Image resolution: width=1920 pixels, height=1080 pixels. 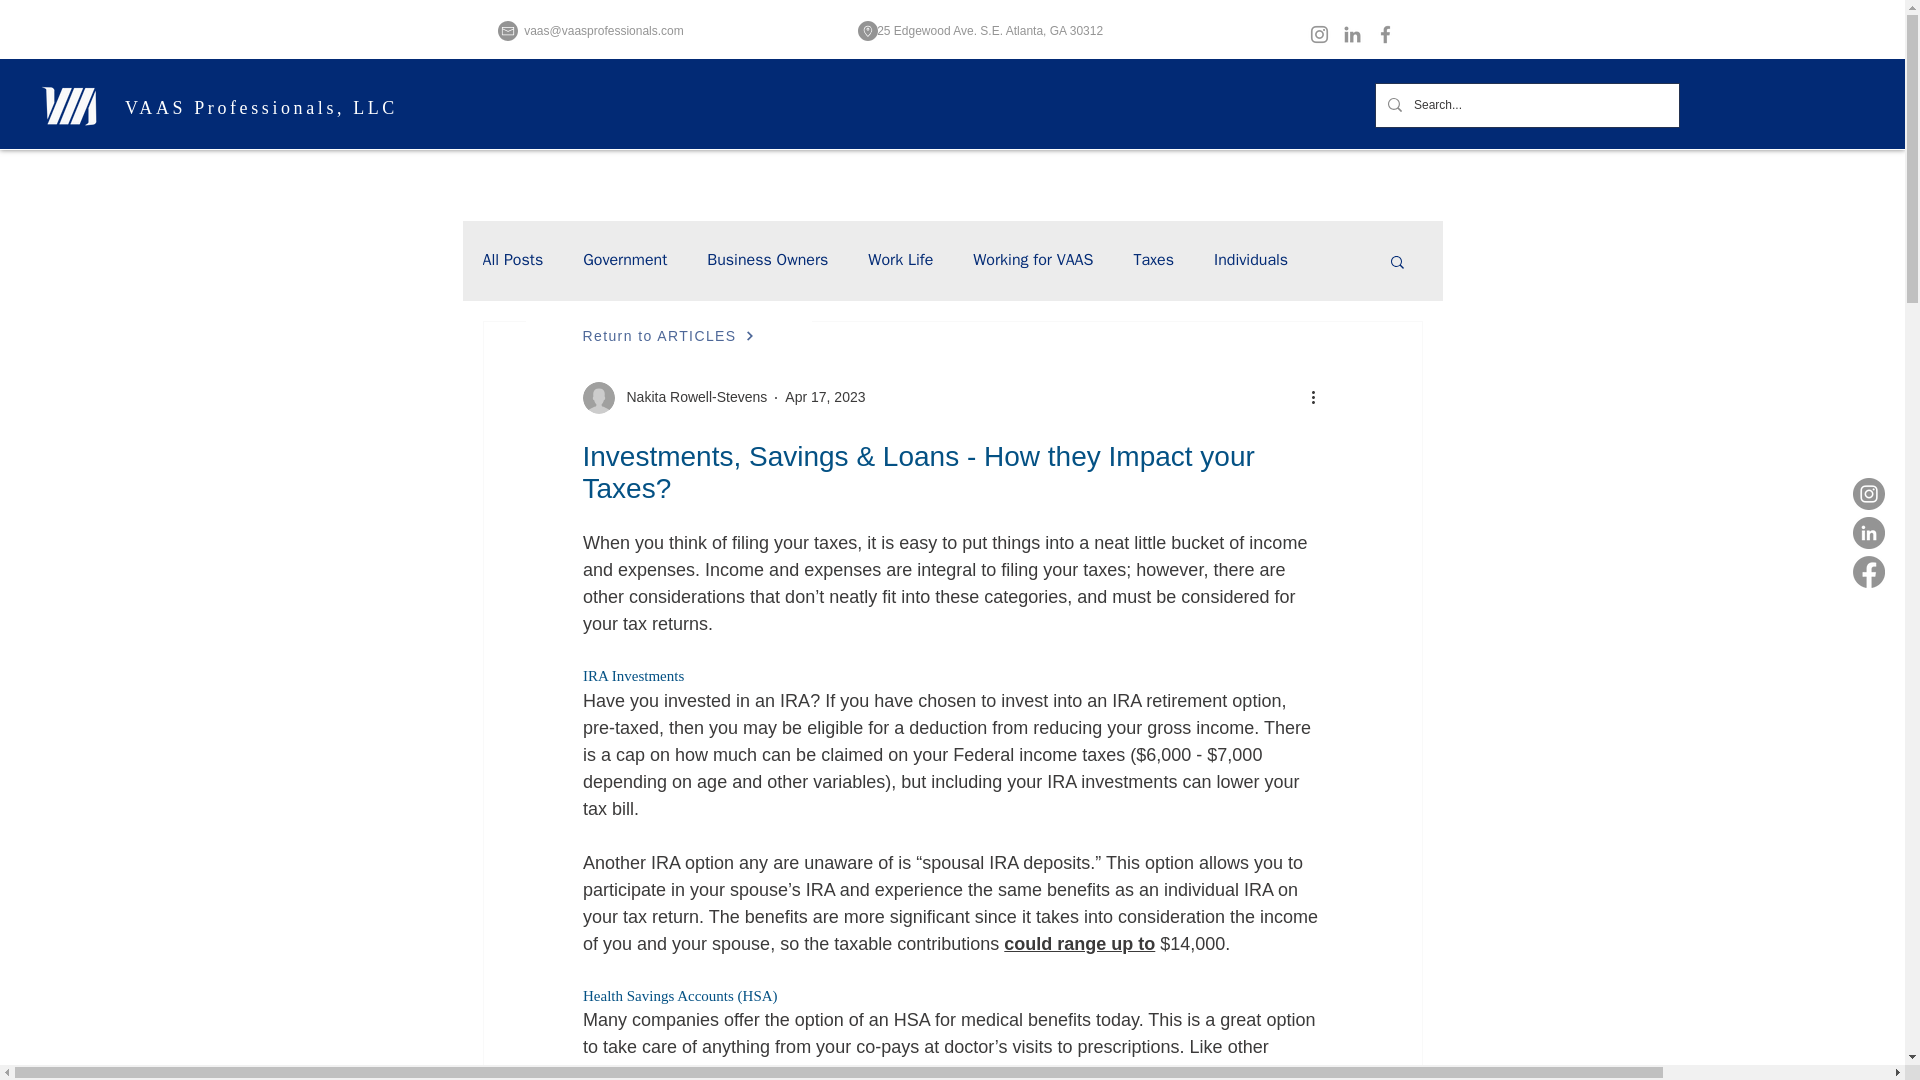 I want to click on Working for VAAS, so click(x=1032, y=260).